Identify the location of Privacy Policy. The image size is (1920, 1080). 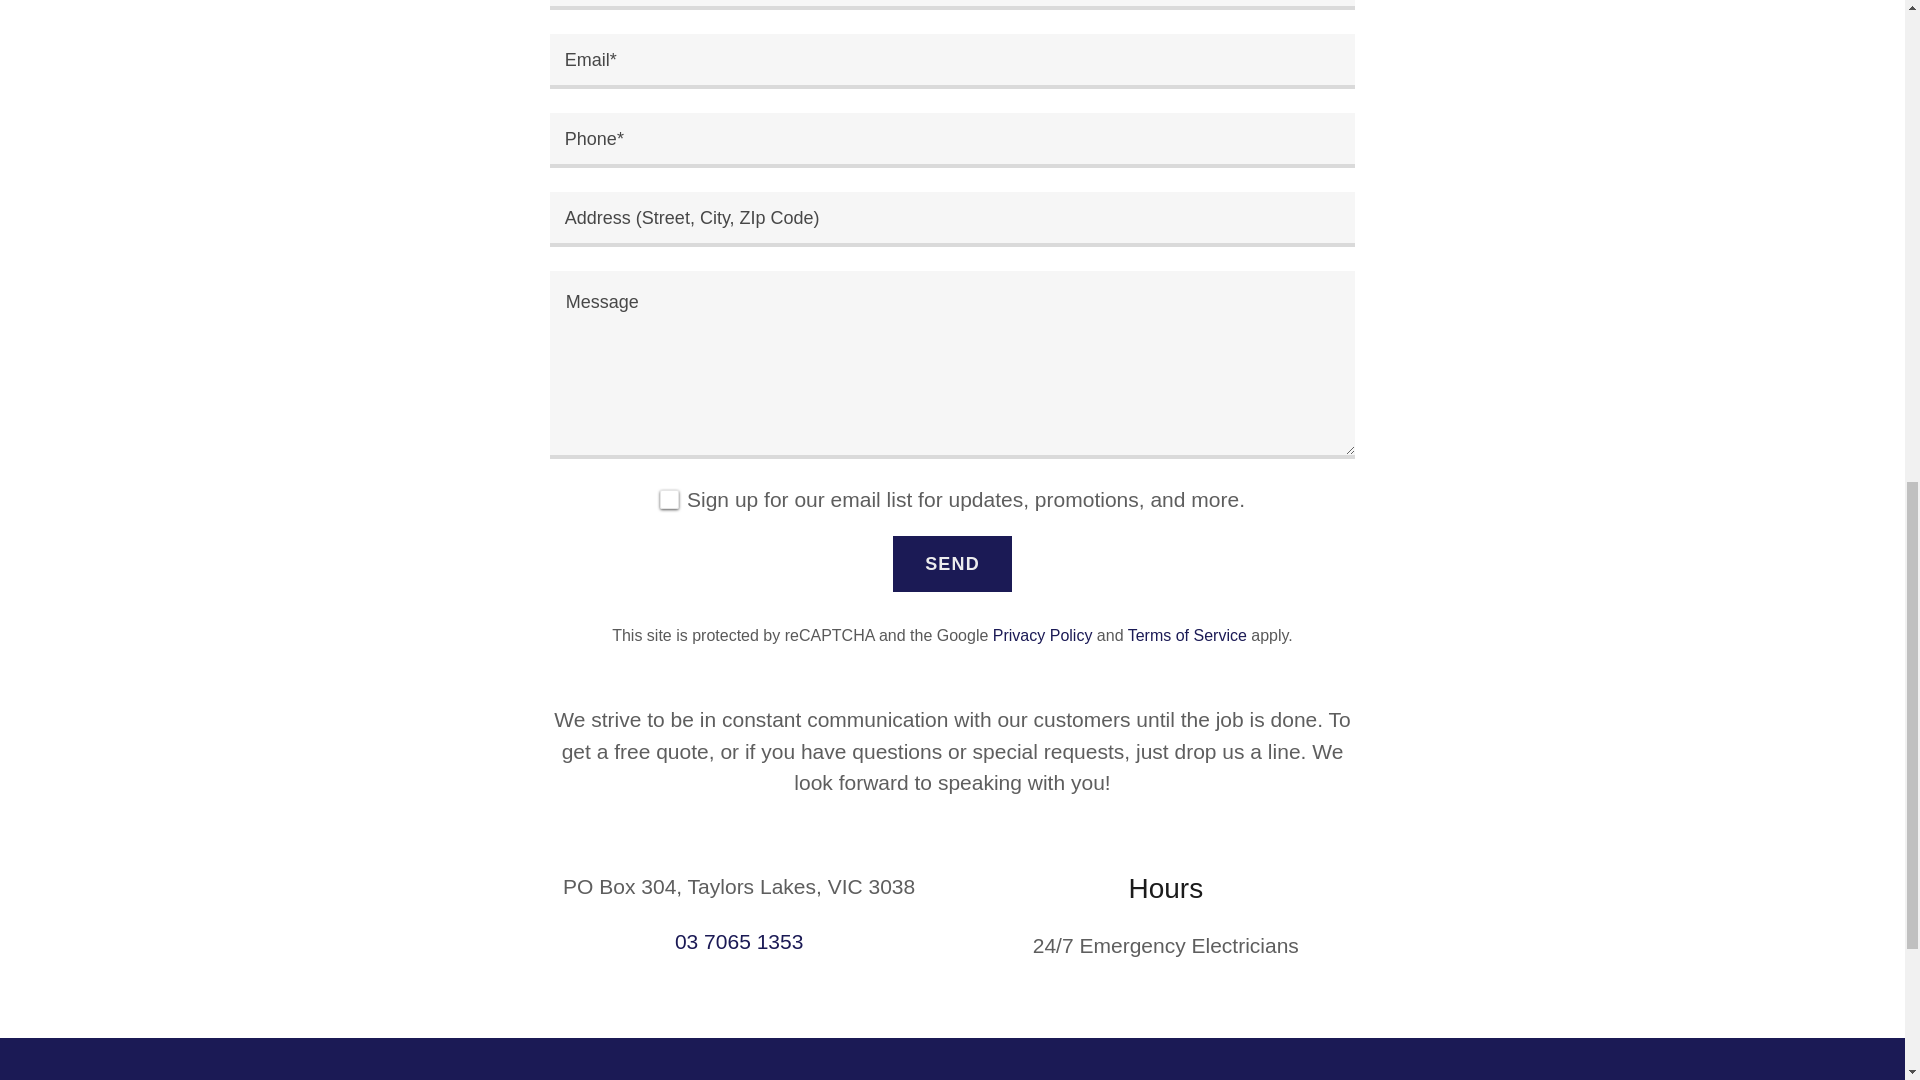
(1042, 635).